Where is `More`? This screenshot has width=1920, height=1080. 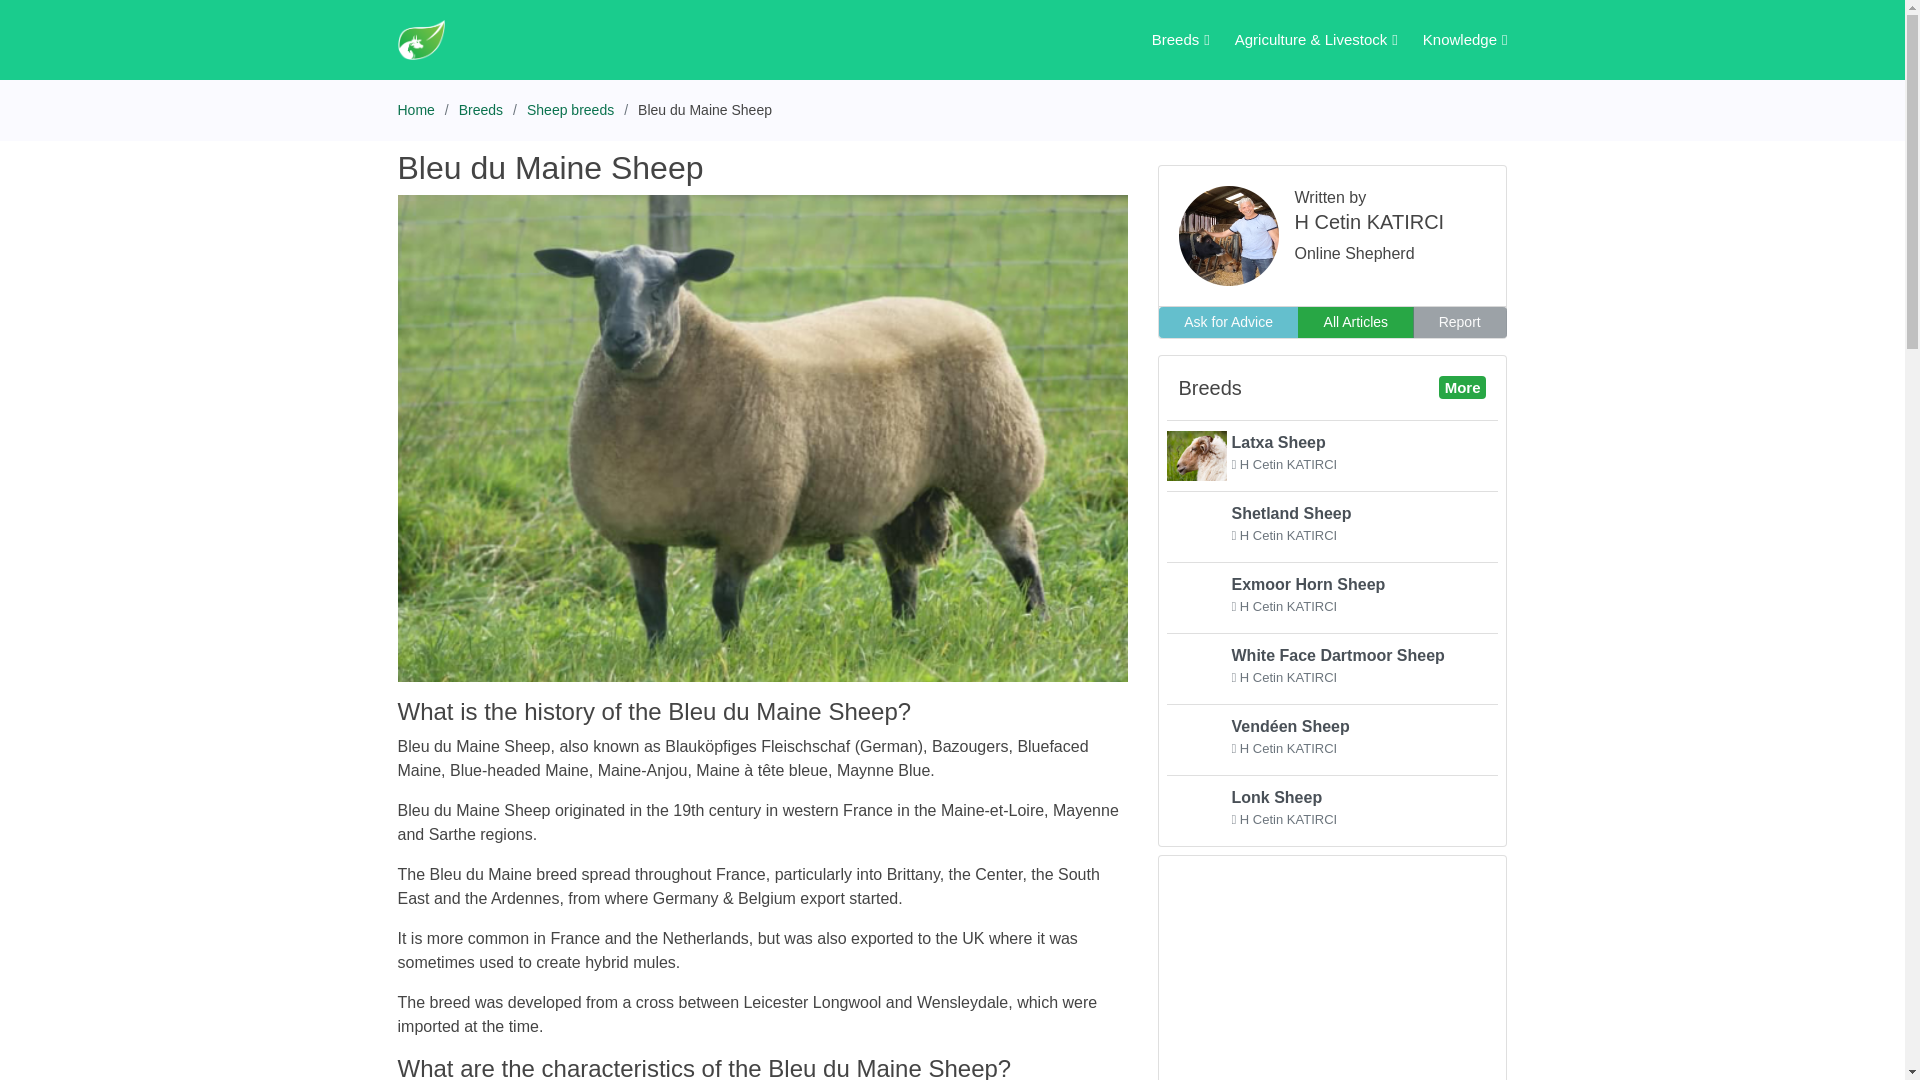
More is located at coordinates (570, 109).